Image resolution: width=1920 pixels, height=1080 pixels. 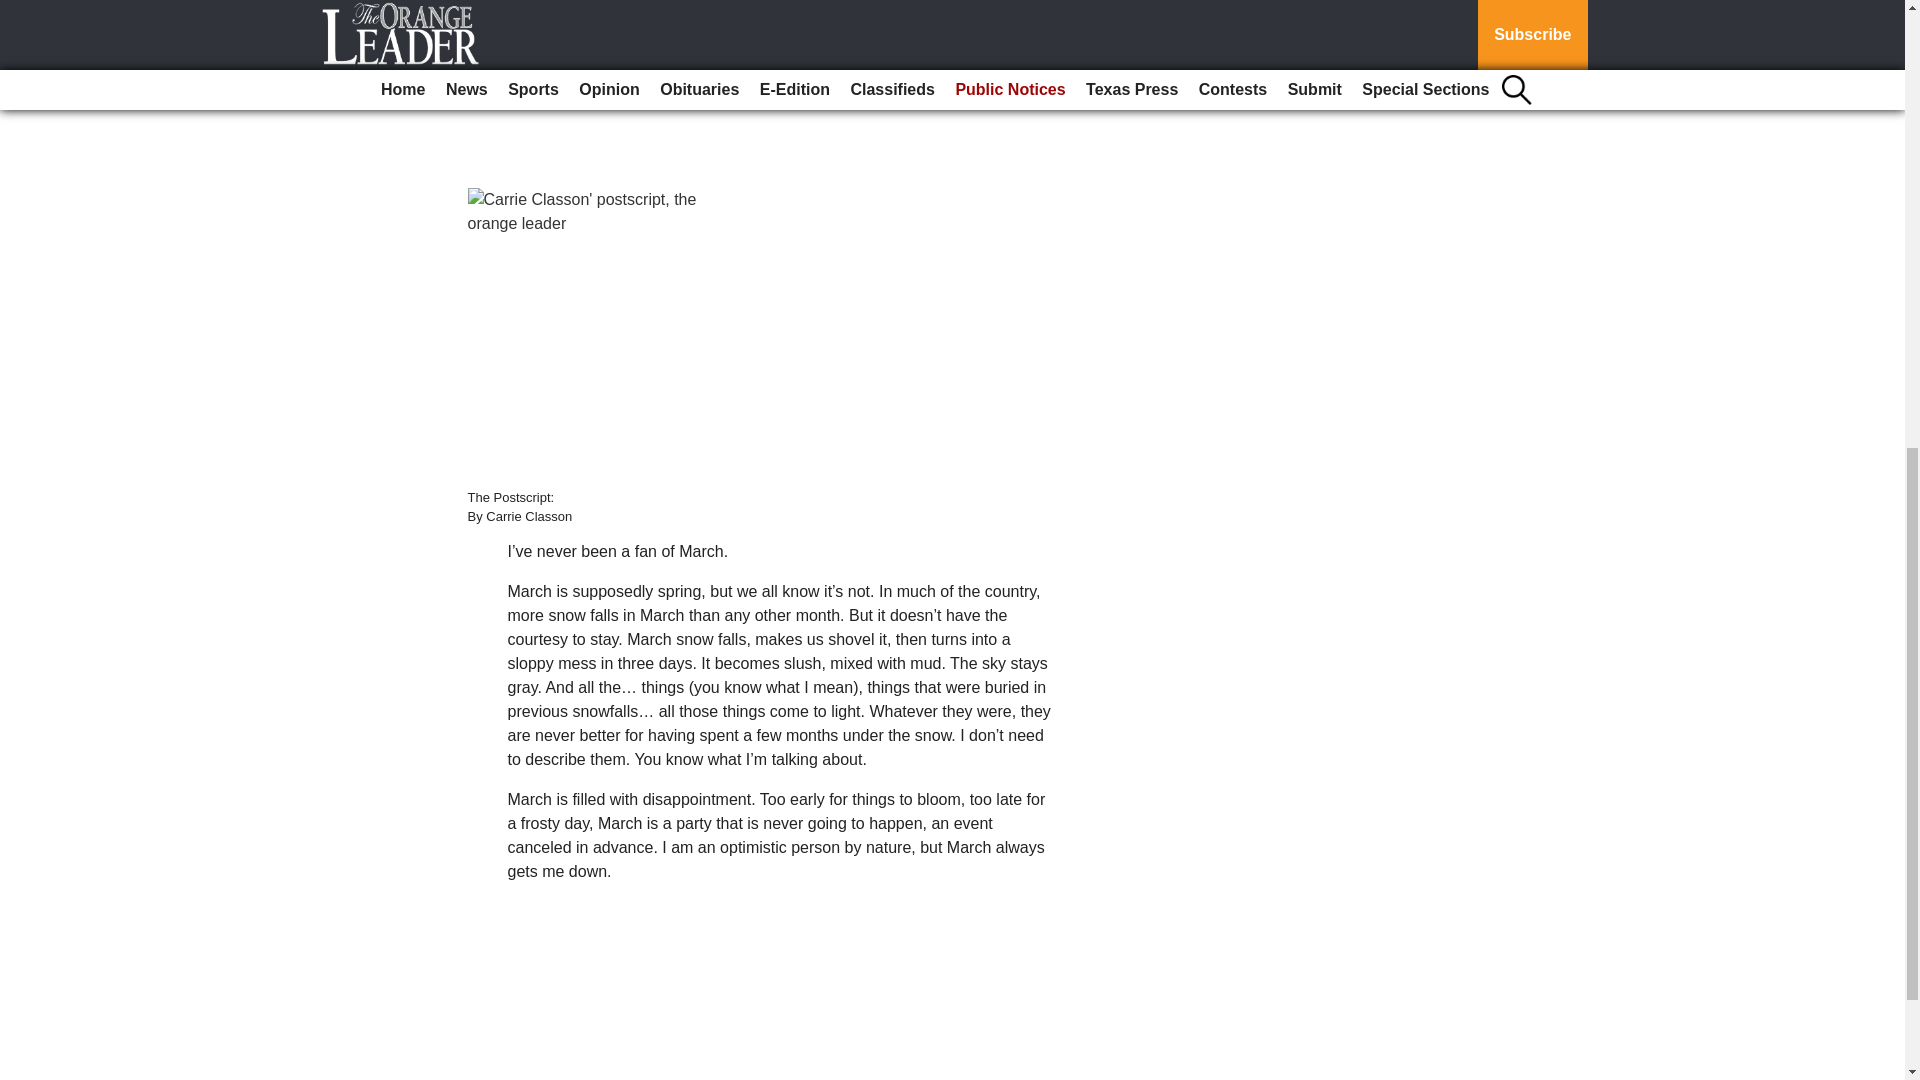 What do you see at coordinates (656, 103) in the screenshot?
I see `Trinity Audio` at bounding box center [656, 103].